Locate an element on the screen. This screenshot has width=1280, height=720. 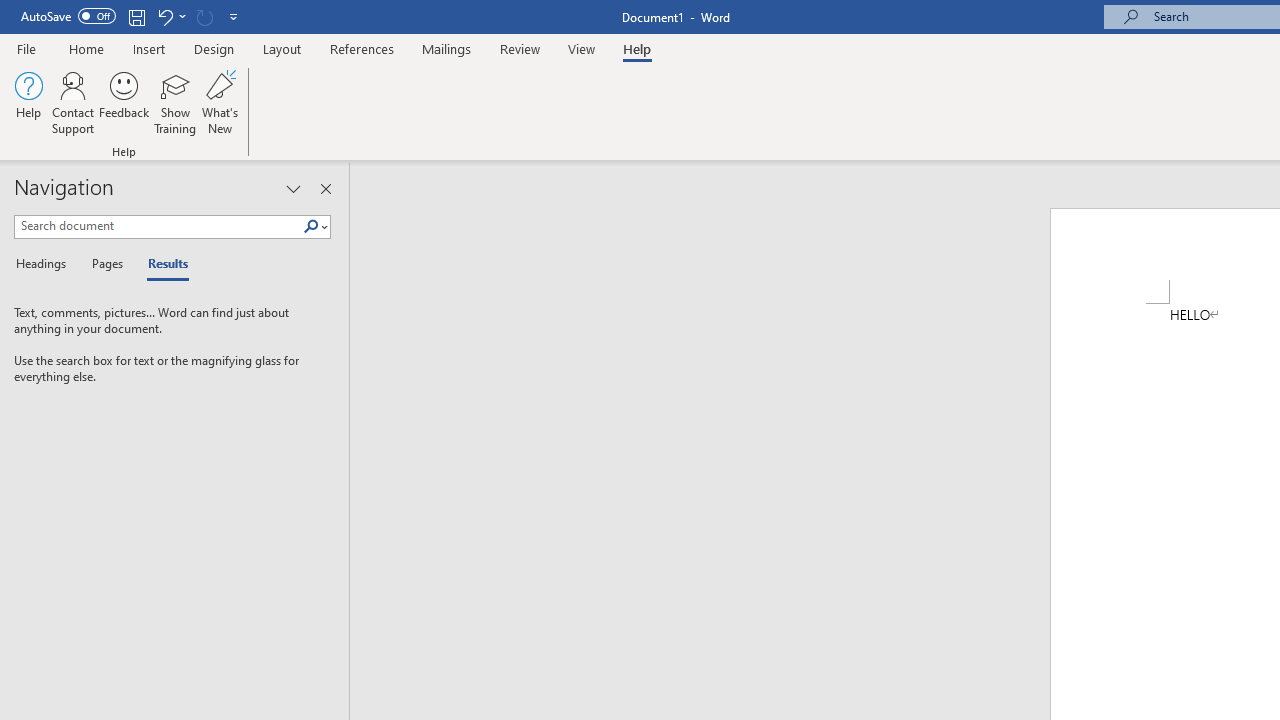
Review is located at coordinates (520, 48).